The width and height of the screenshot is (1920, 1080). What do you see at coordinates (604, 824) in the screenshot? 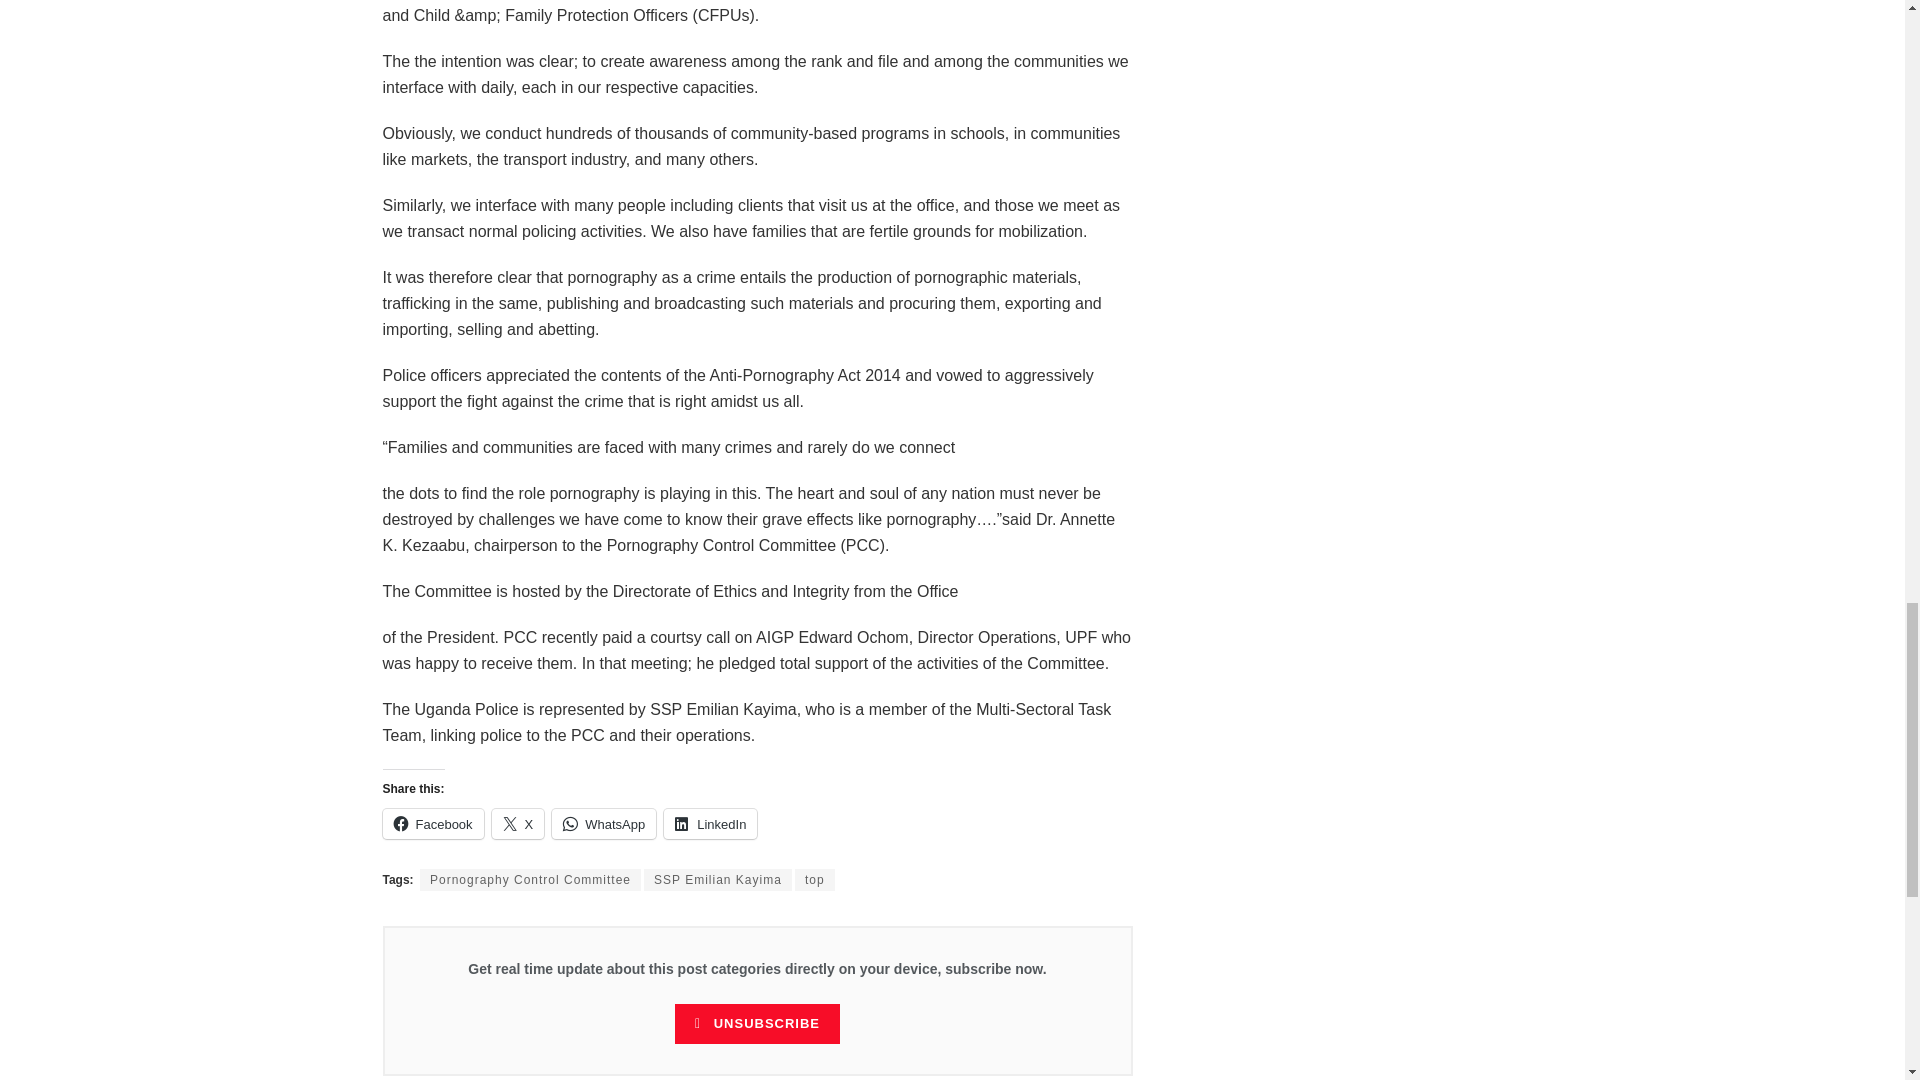
I see `Click to share on WhatsApp` at bounding box center [604, 824].